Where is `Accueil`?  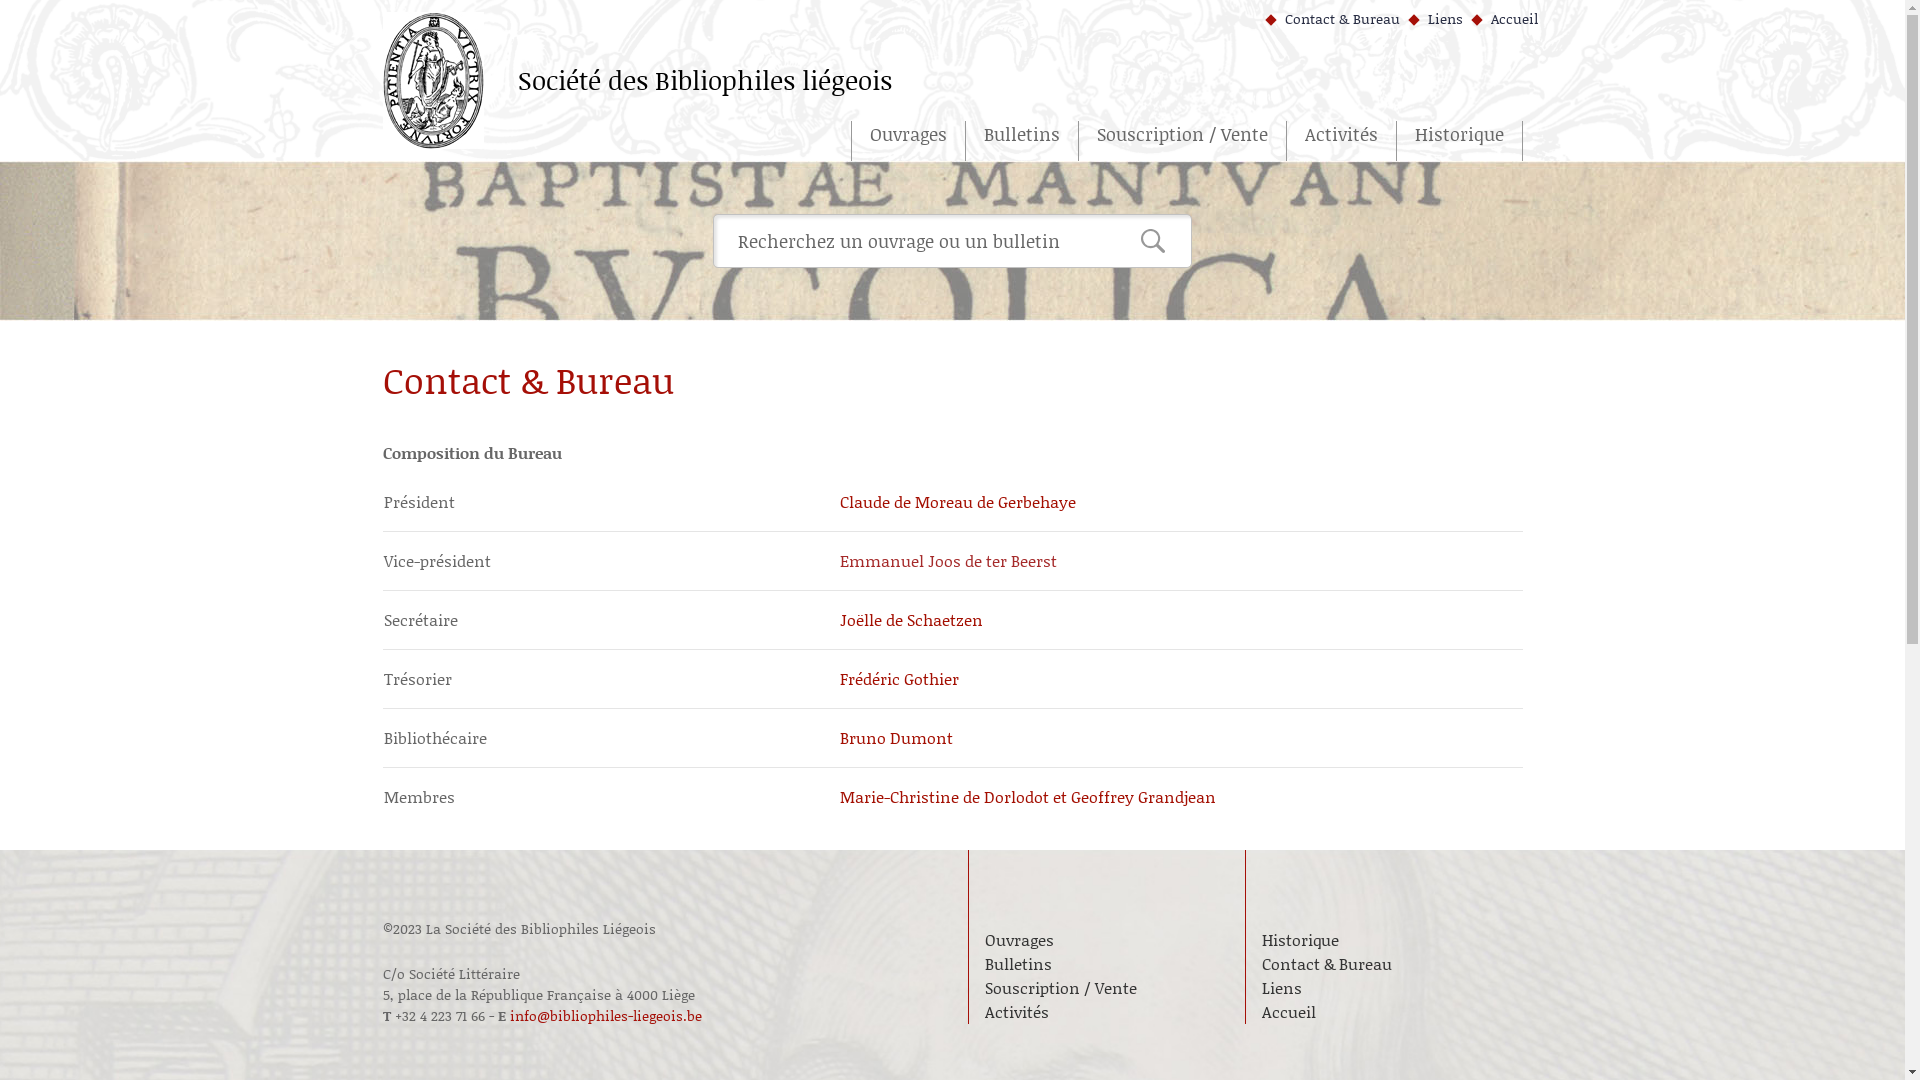 Accueil is located at coordinates (1384, 1012).